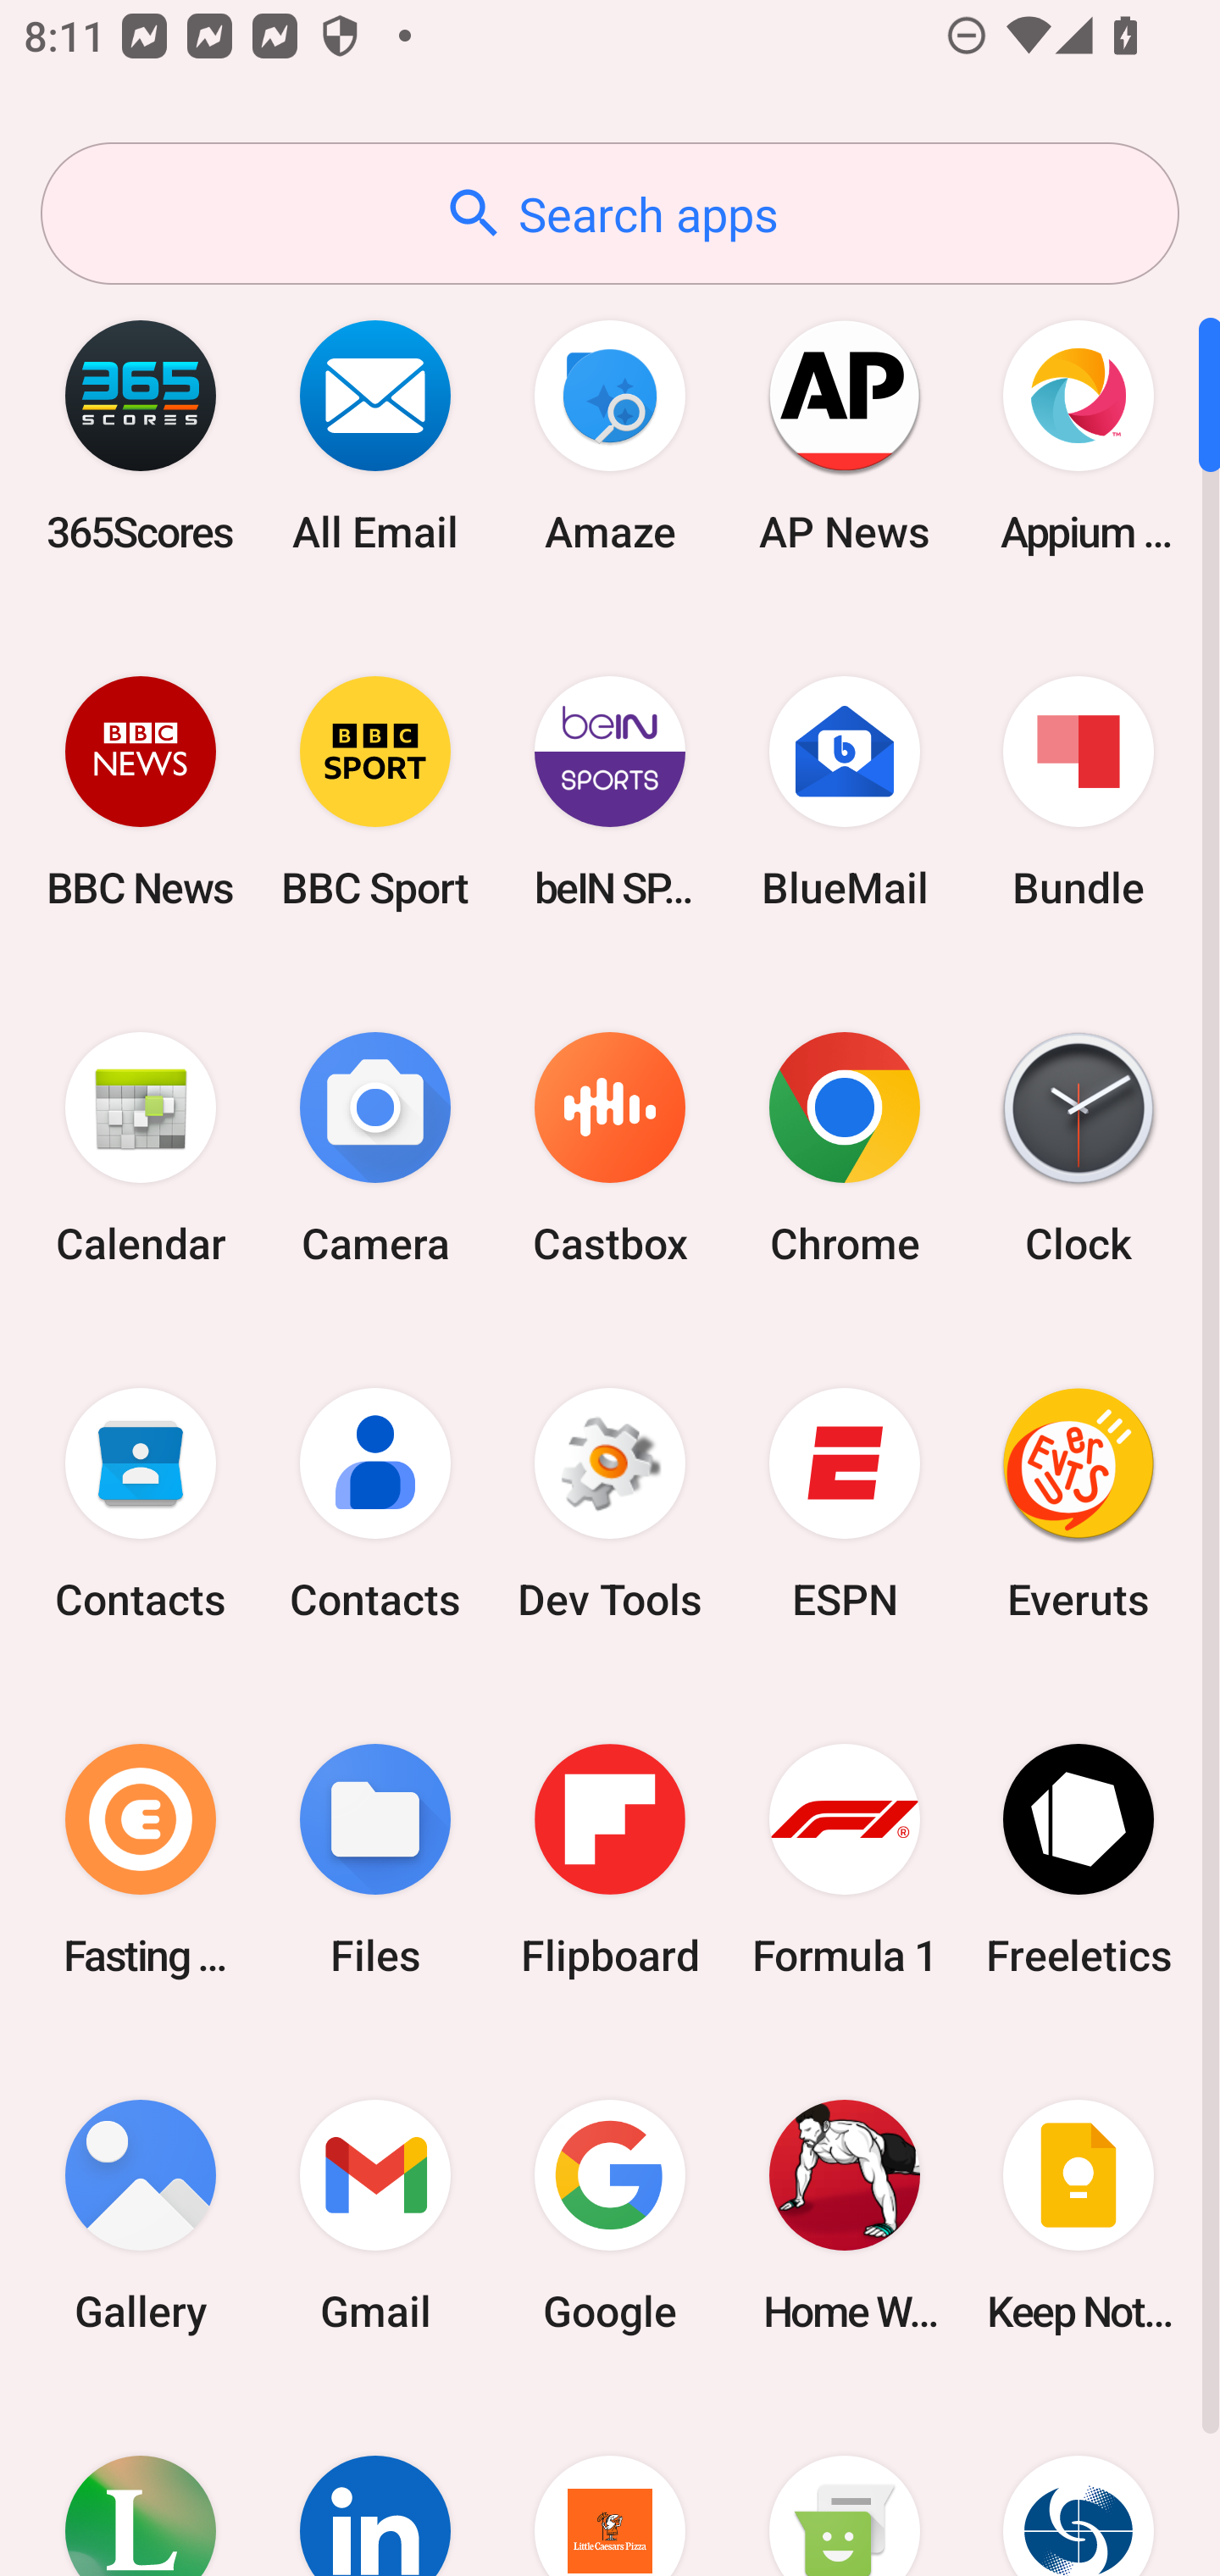 The width and height of the screenshot is (1220, 2576). What do you see at coordinates (610, 214) in the screenshot?
I see `  Search apps` at bounding box center [610, 214].